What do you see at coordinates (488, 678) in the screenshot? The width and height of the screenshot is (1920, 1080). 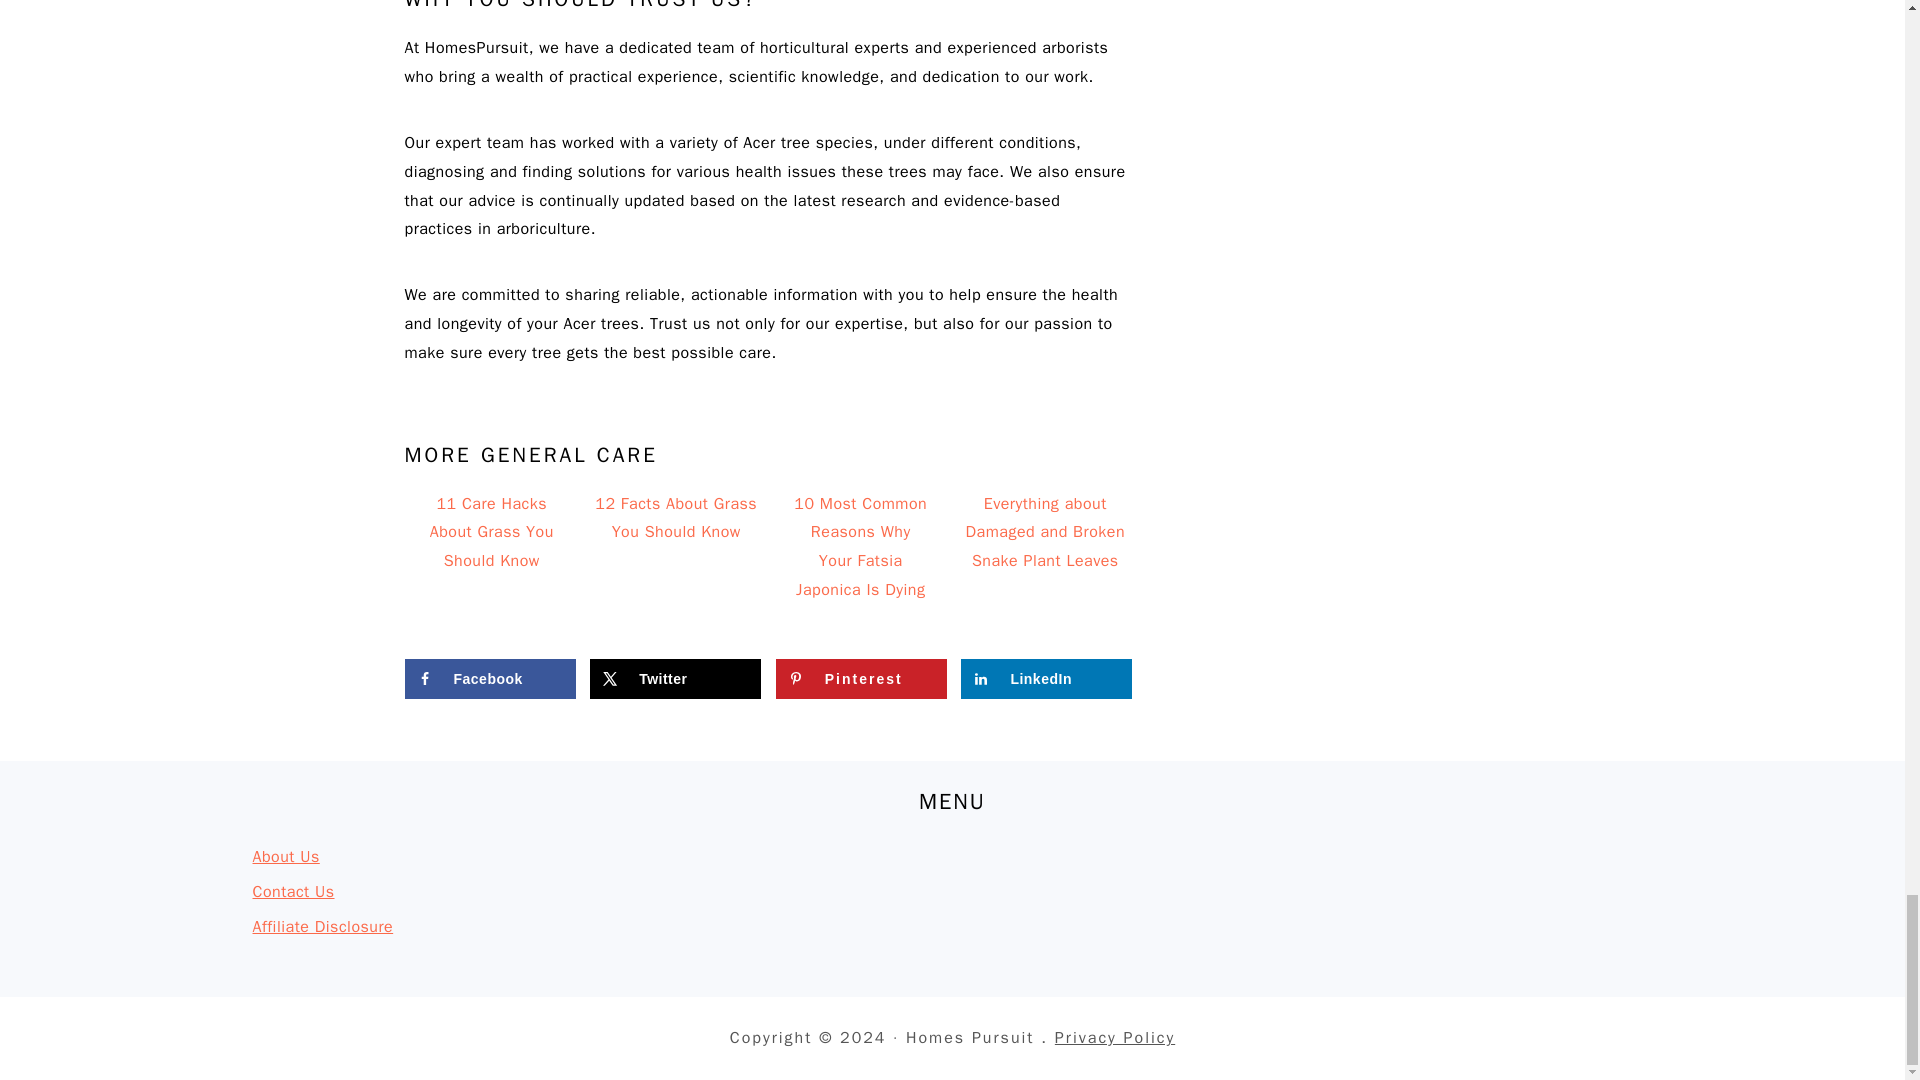 I see `Share on Facebook` at bounding box center [488, 678].